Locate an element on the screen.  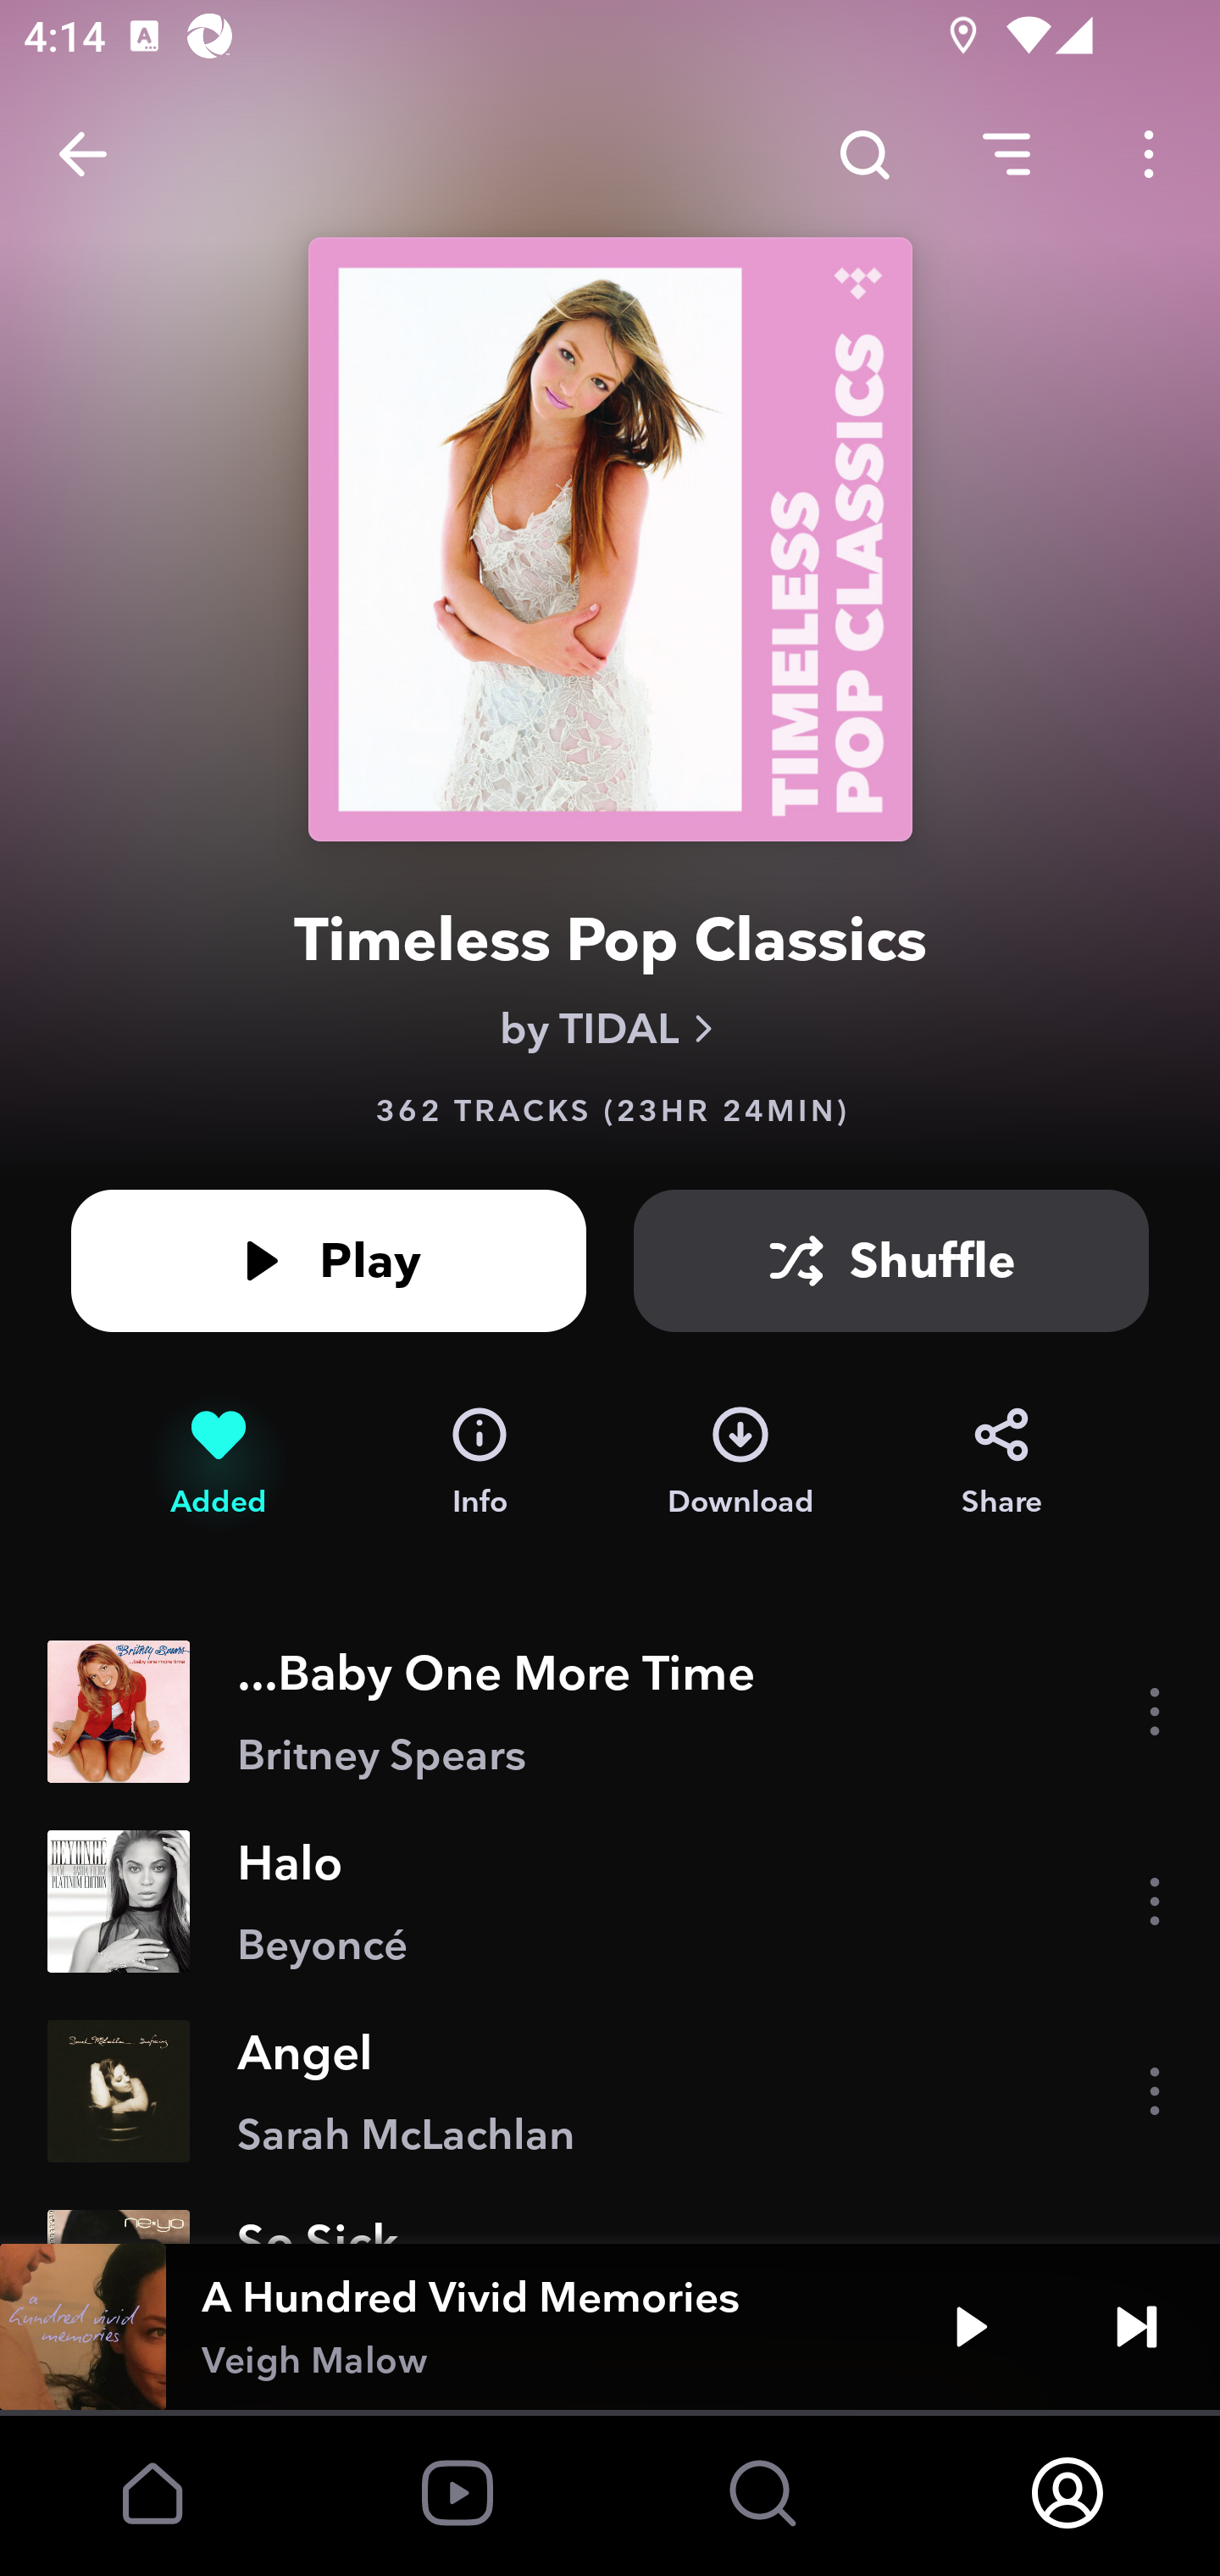
Shuffle is located at coordinates (891, 1261).